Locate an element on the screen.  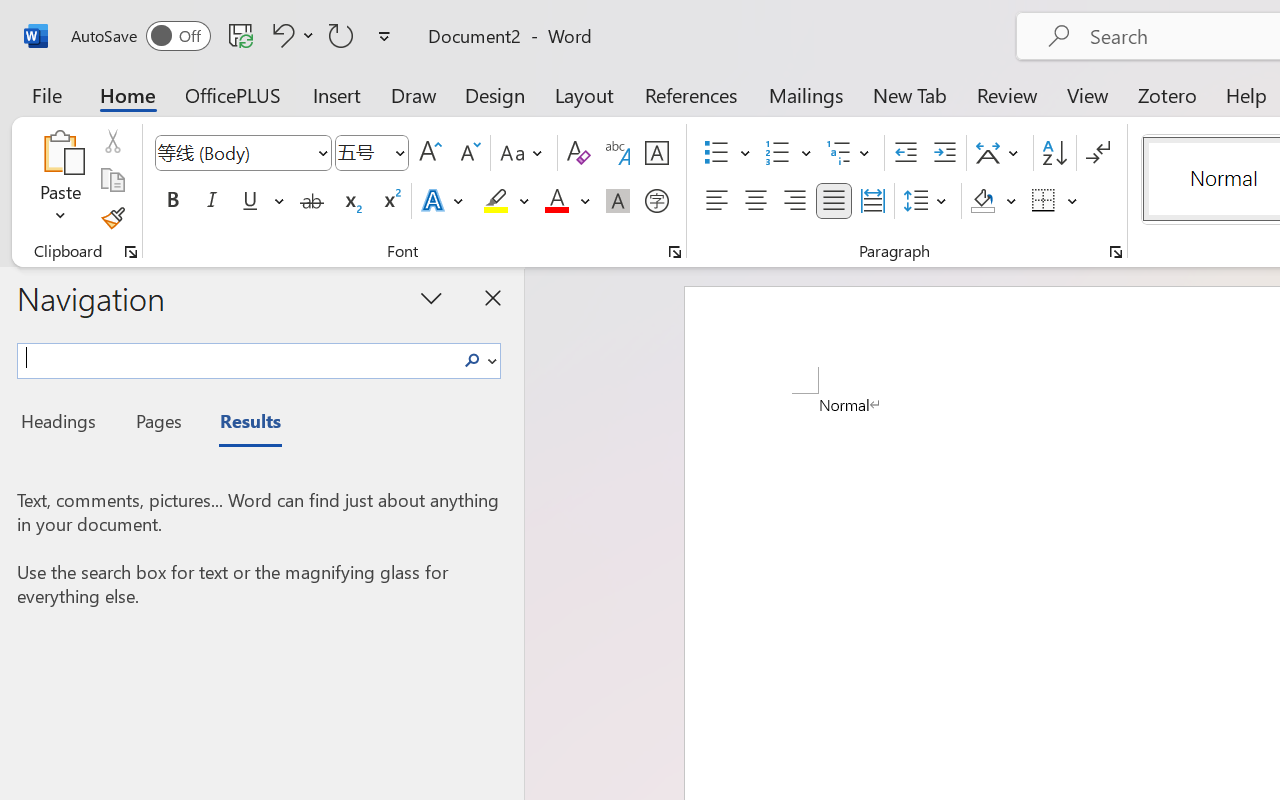
Borders is located at coordinates (1044, 201).